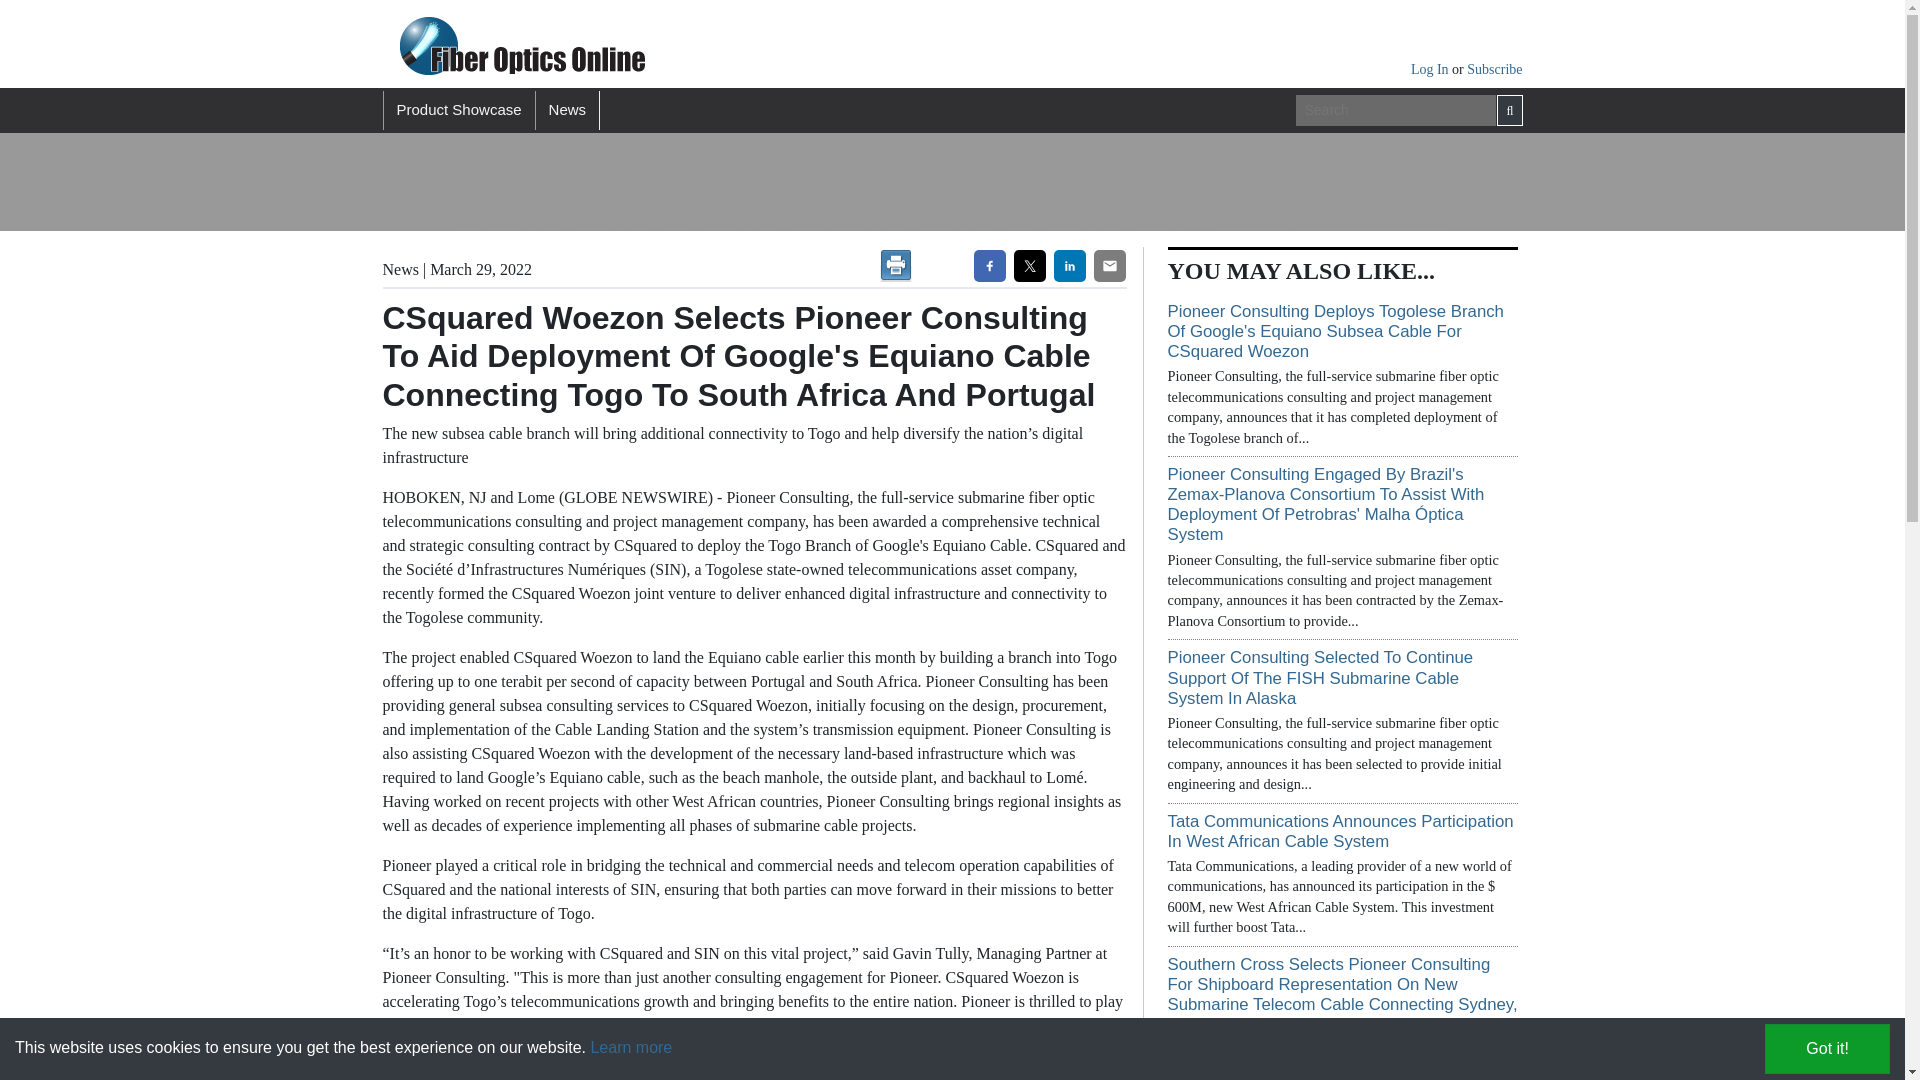  I want to click on 3rd party ad content, so click(1330, 182).